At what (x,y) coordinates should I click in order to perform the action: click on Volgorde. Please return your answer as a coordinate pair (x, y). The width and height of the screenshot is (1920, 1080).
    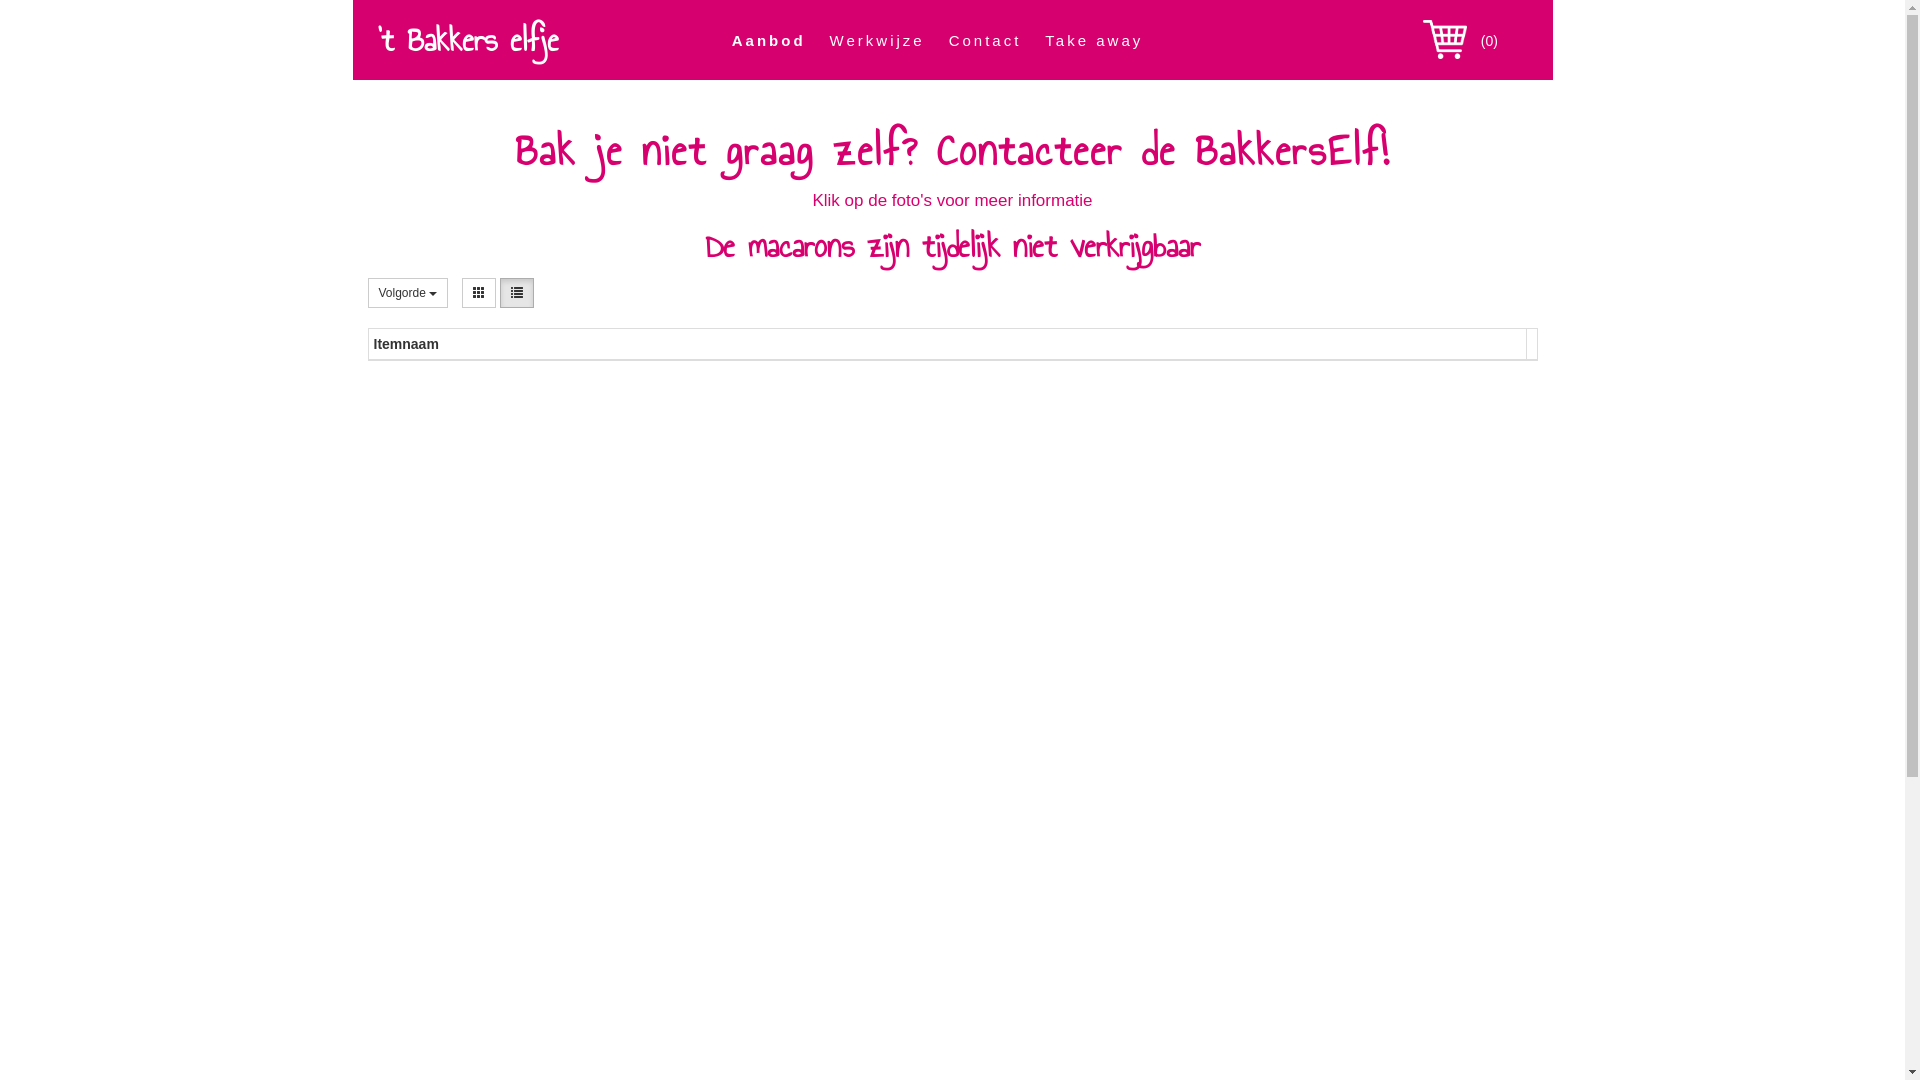
    Looking at the image, I should click on (408, 293).